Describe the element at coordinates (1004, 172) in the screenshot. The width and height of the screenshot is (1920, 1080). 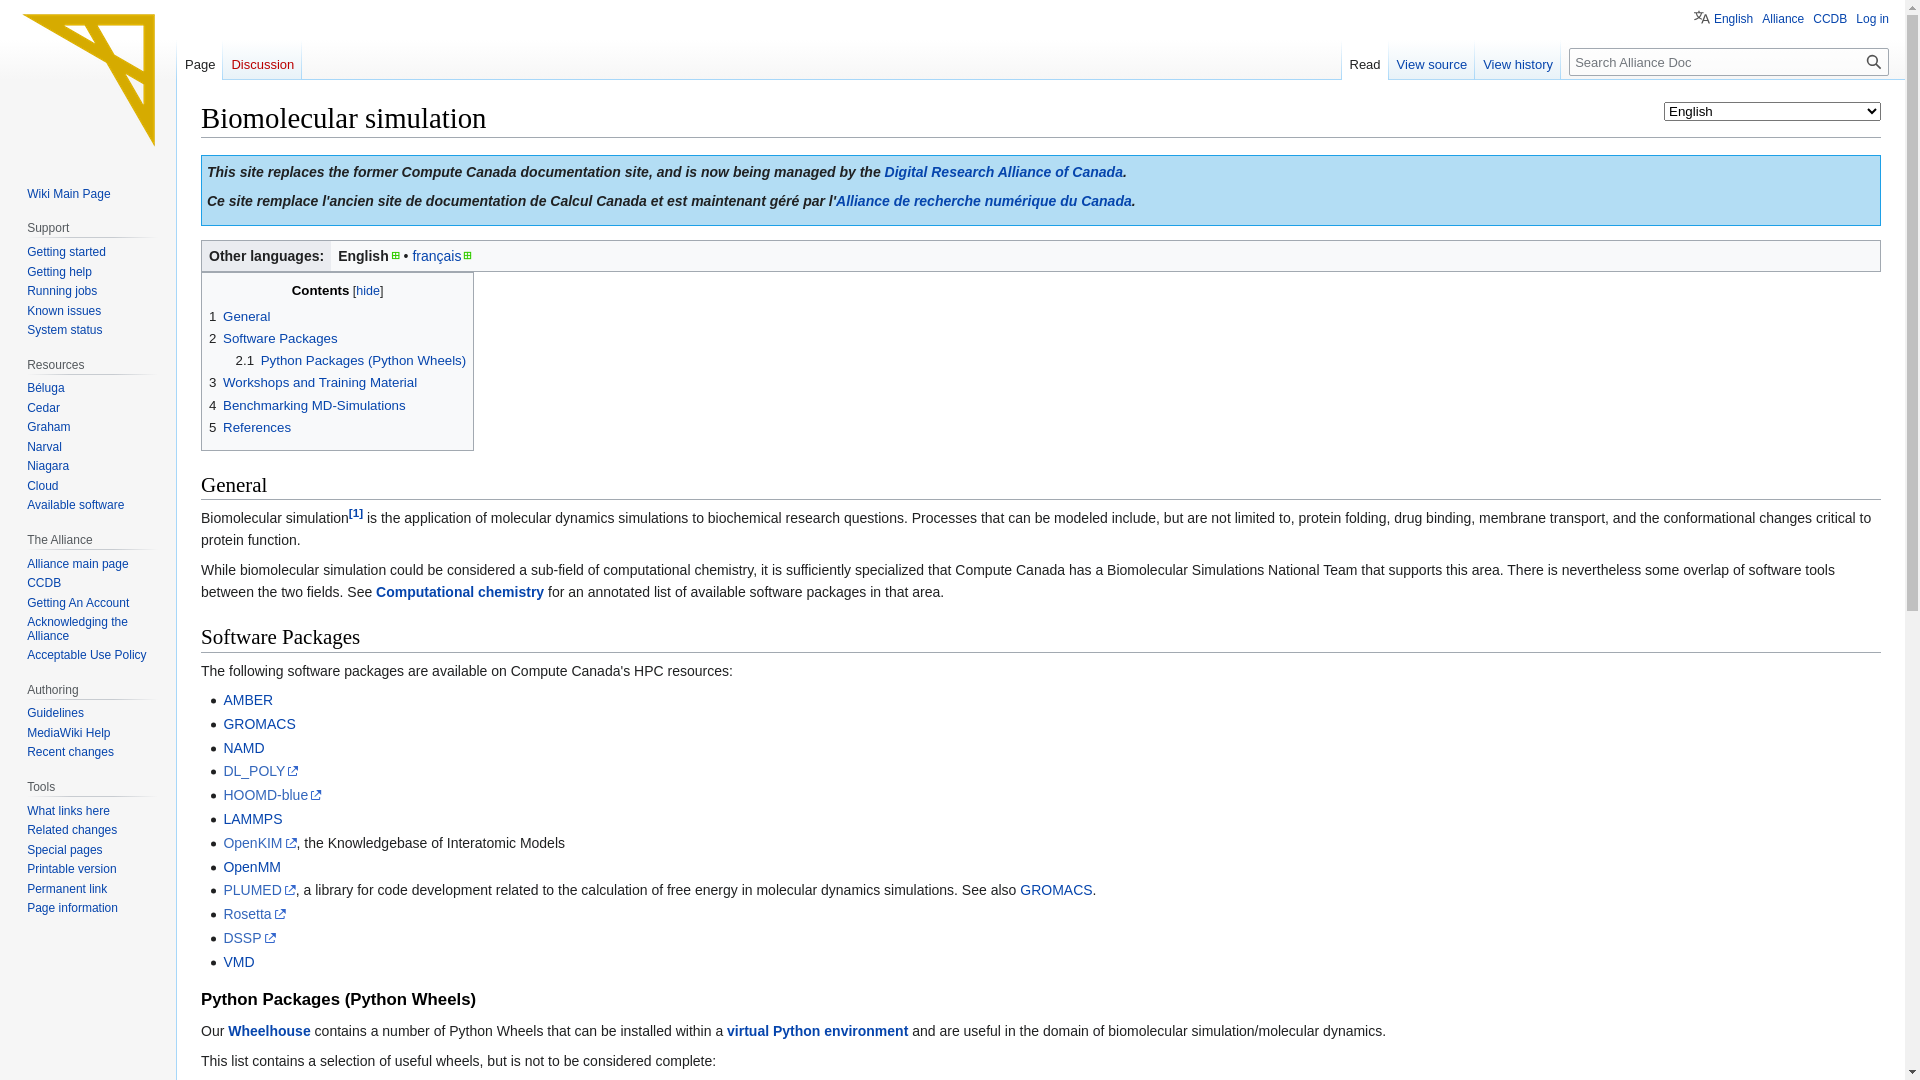
I see `Digital Research Alliance of Canada` at that location.